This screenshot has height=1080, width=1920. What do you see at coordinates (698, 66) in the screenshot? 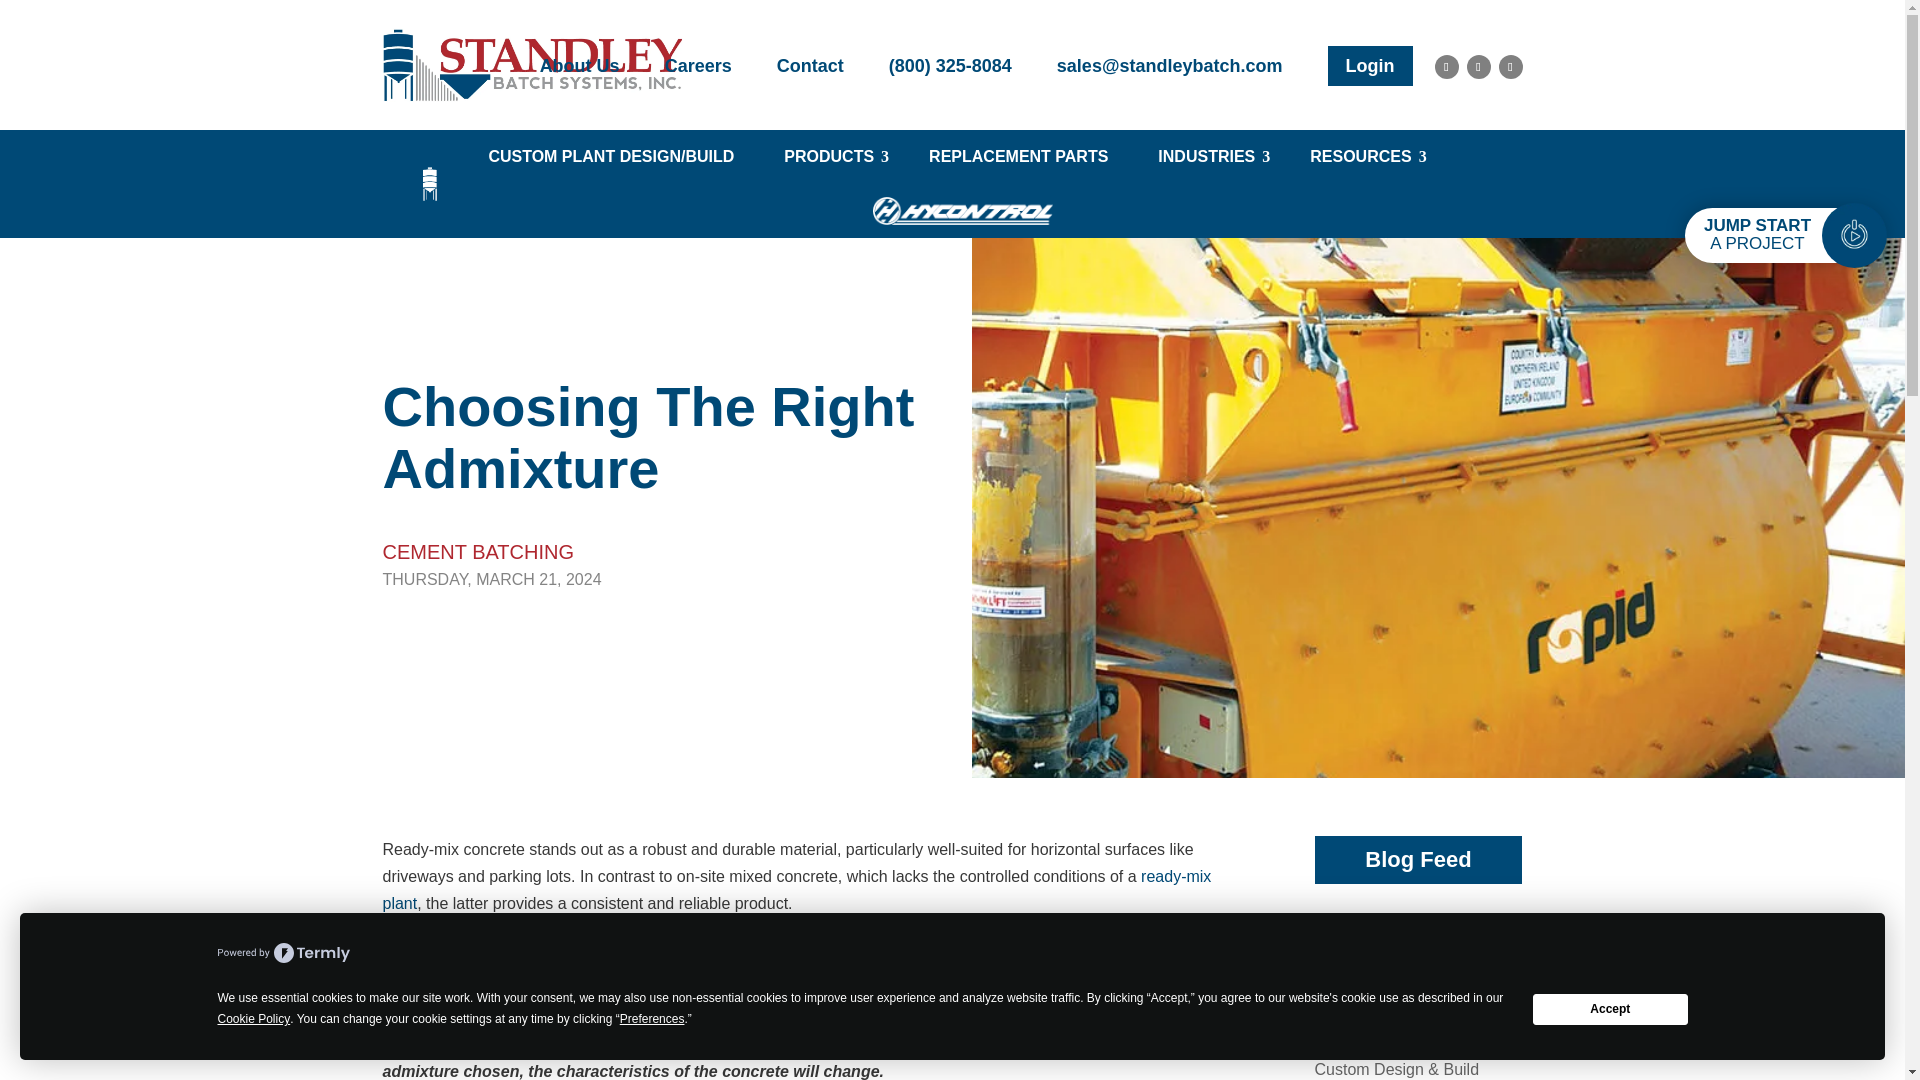
I see `Careers` at bounding box center [698, 66].